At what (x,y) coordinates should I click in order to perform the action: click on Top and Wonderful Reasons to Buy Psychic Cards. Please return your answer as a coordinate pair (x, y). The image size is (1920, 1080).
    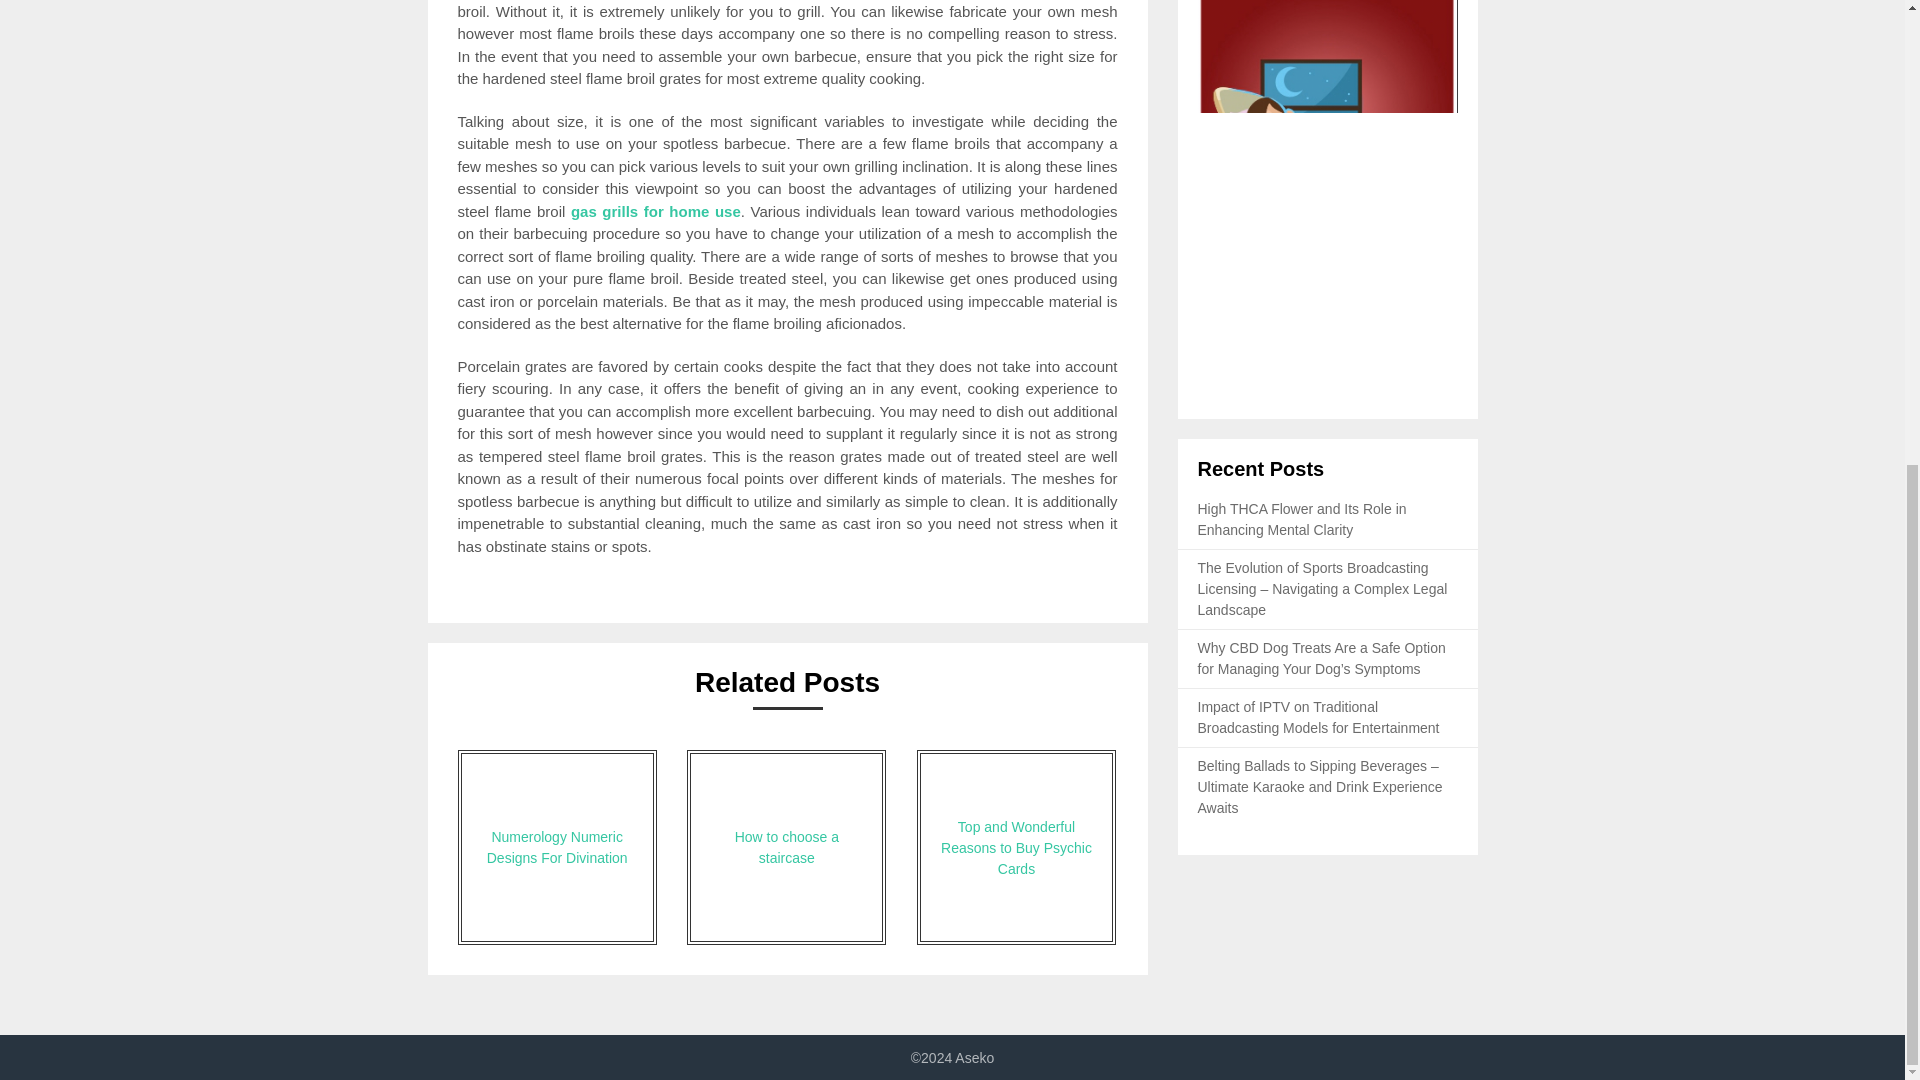
    Looking at the image, I should click on (1016, 847).